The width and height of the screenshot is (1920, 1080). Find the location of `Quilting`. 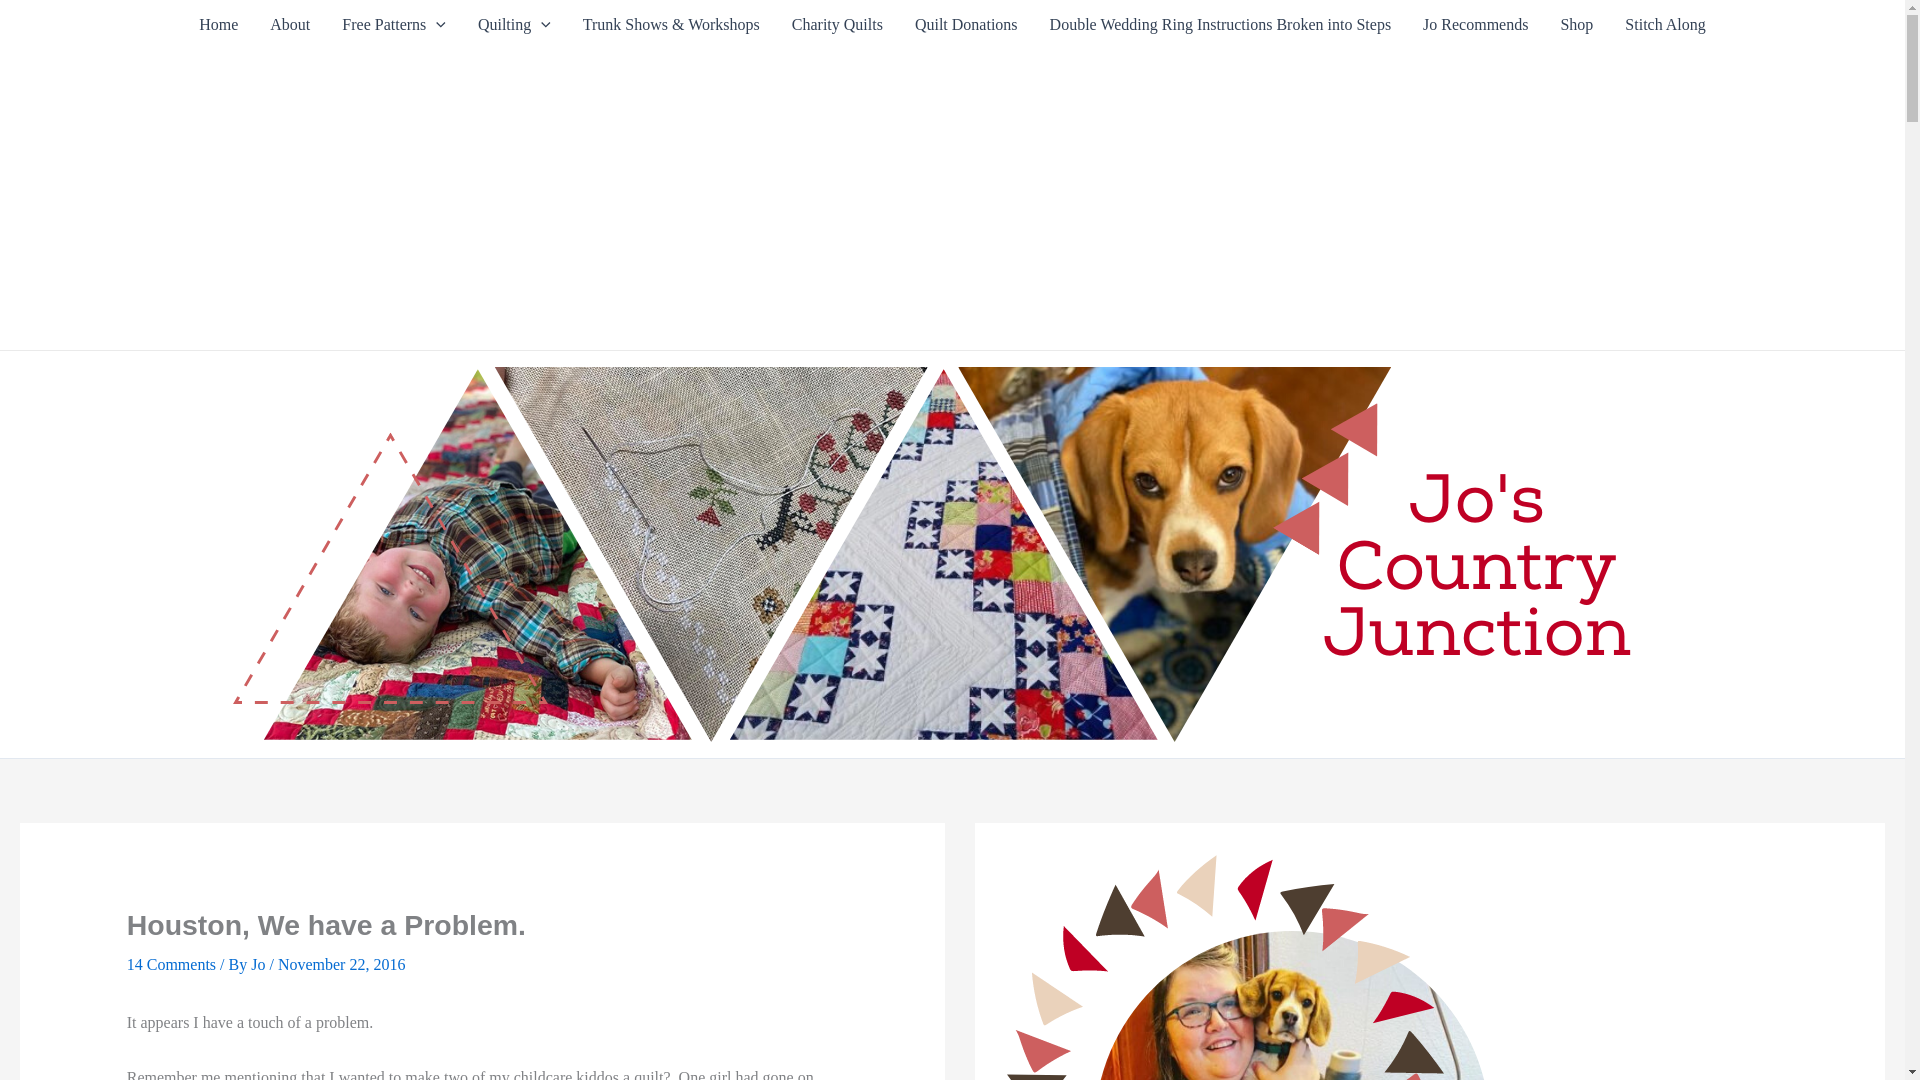

Quilting is located at coordinates (514, 24).